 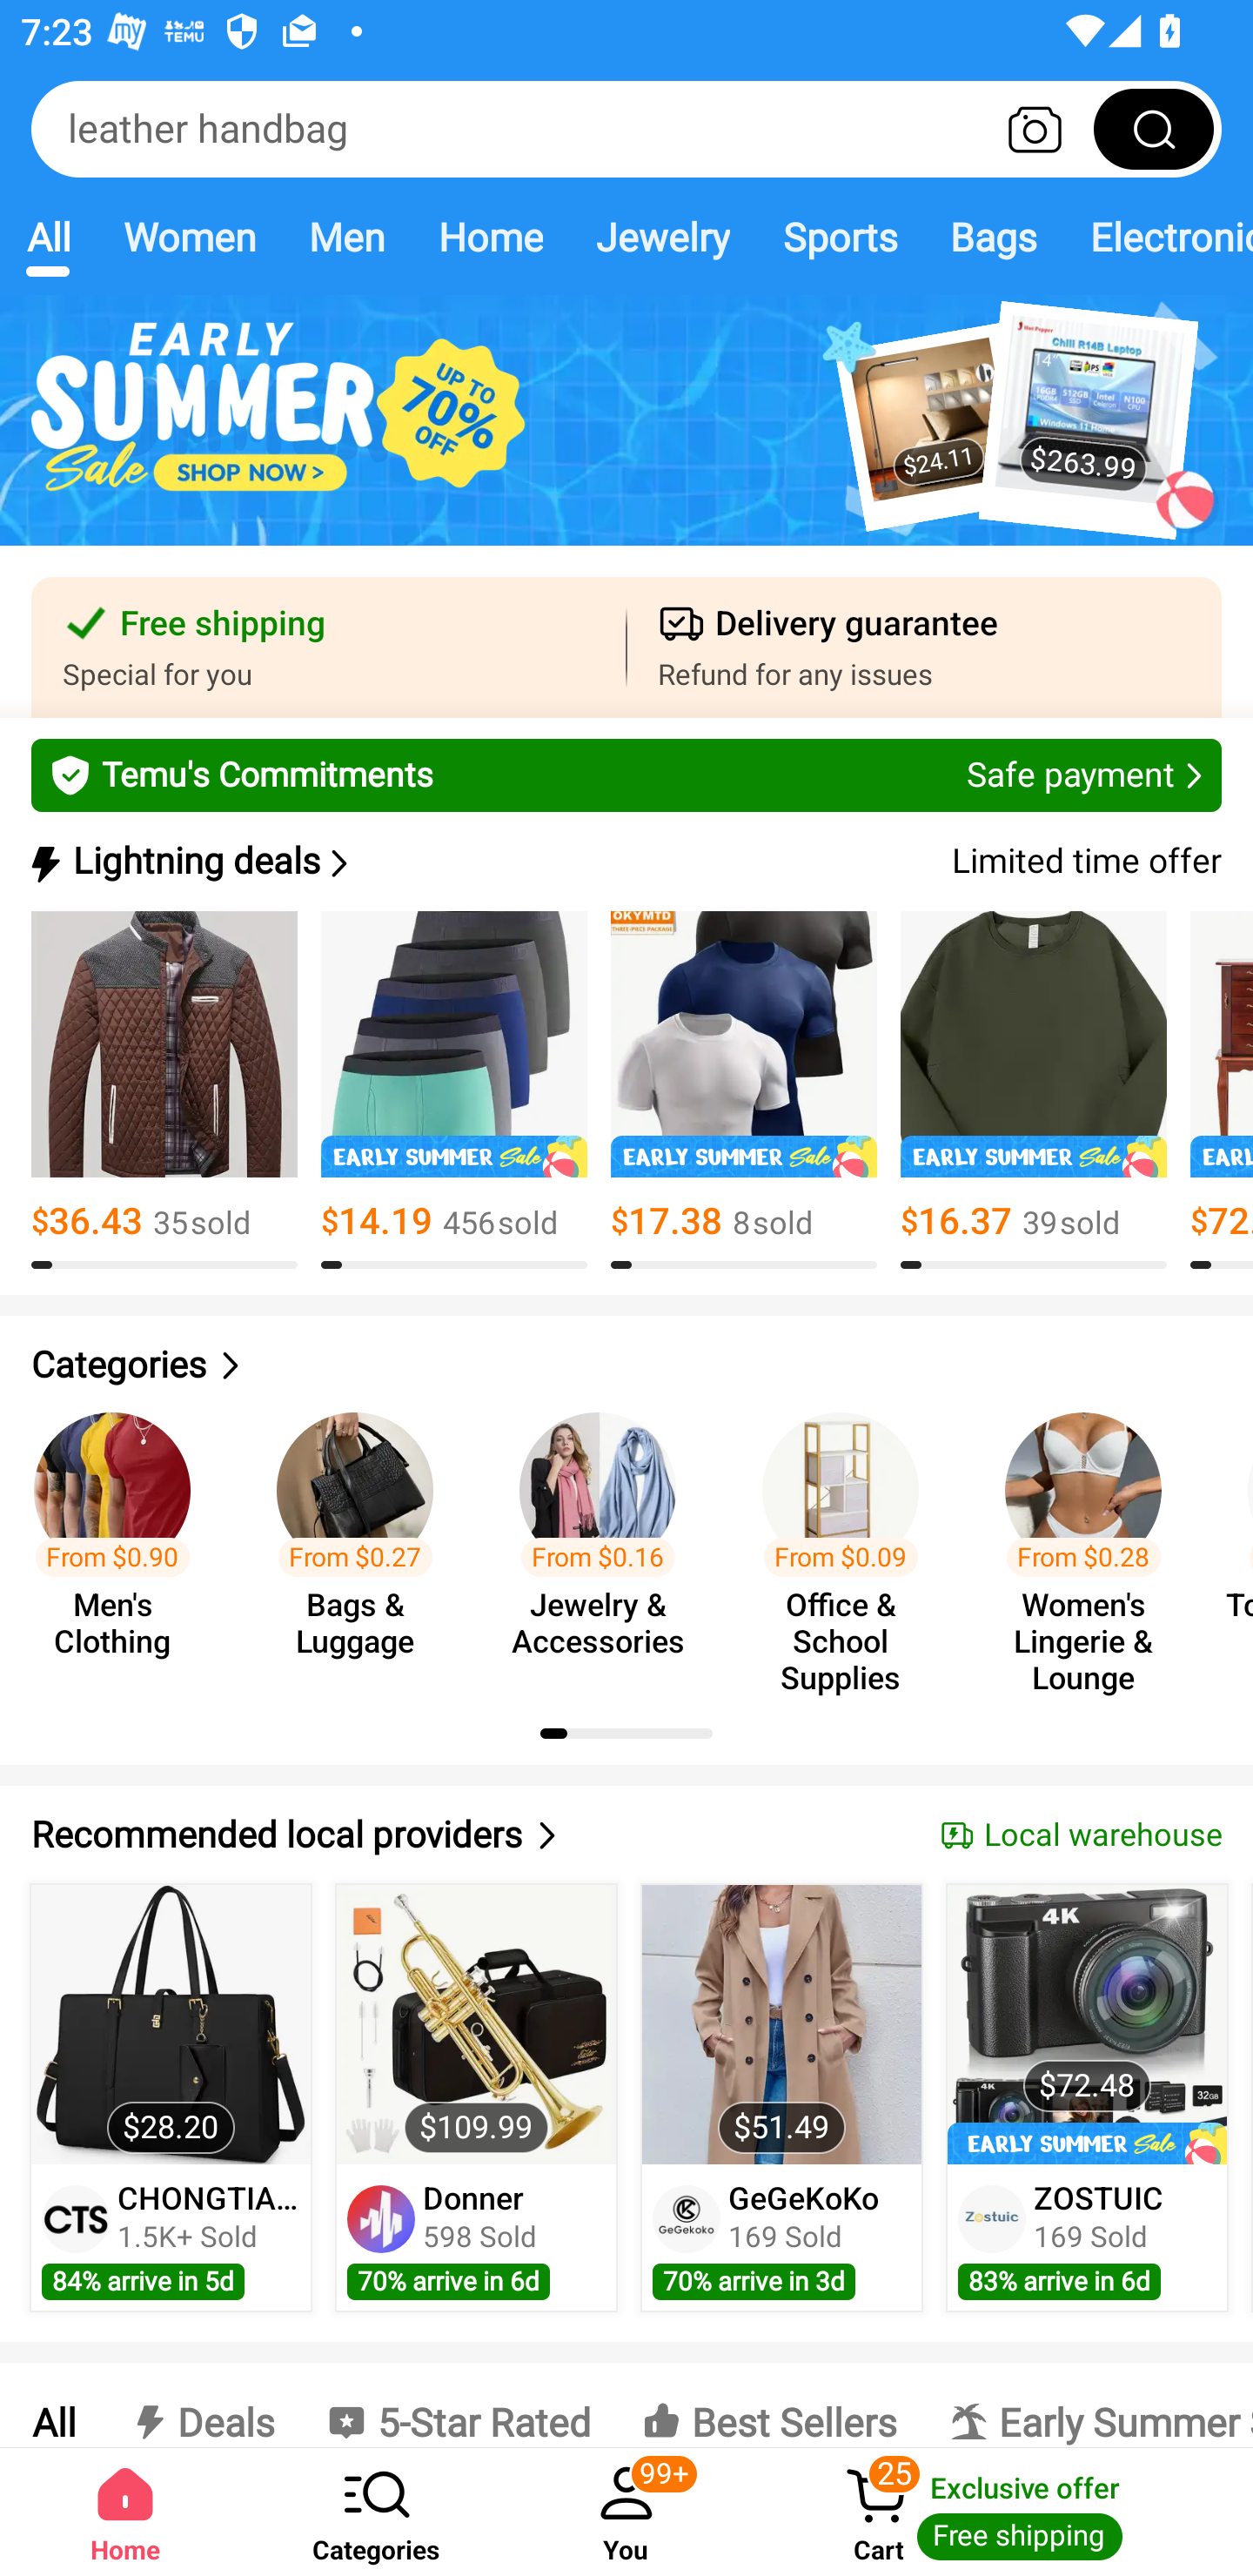 I want to click on Sports, so click(x=840, y=237).